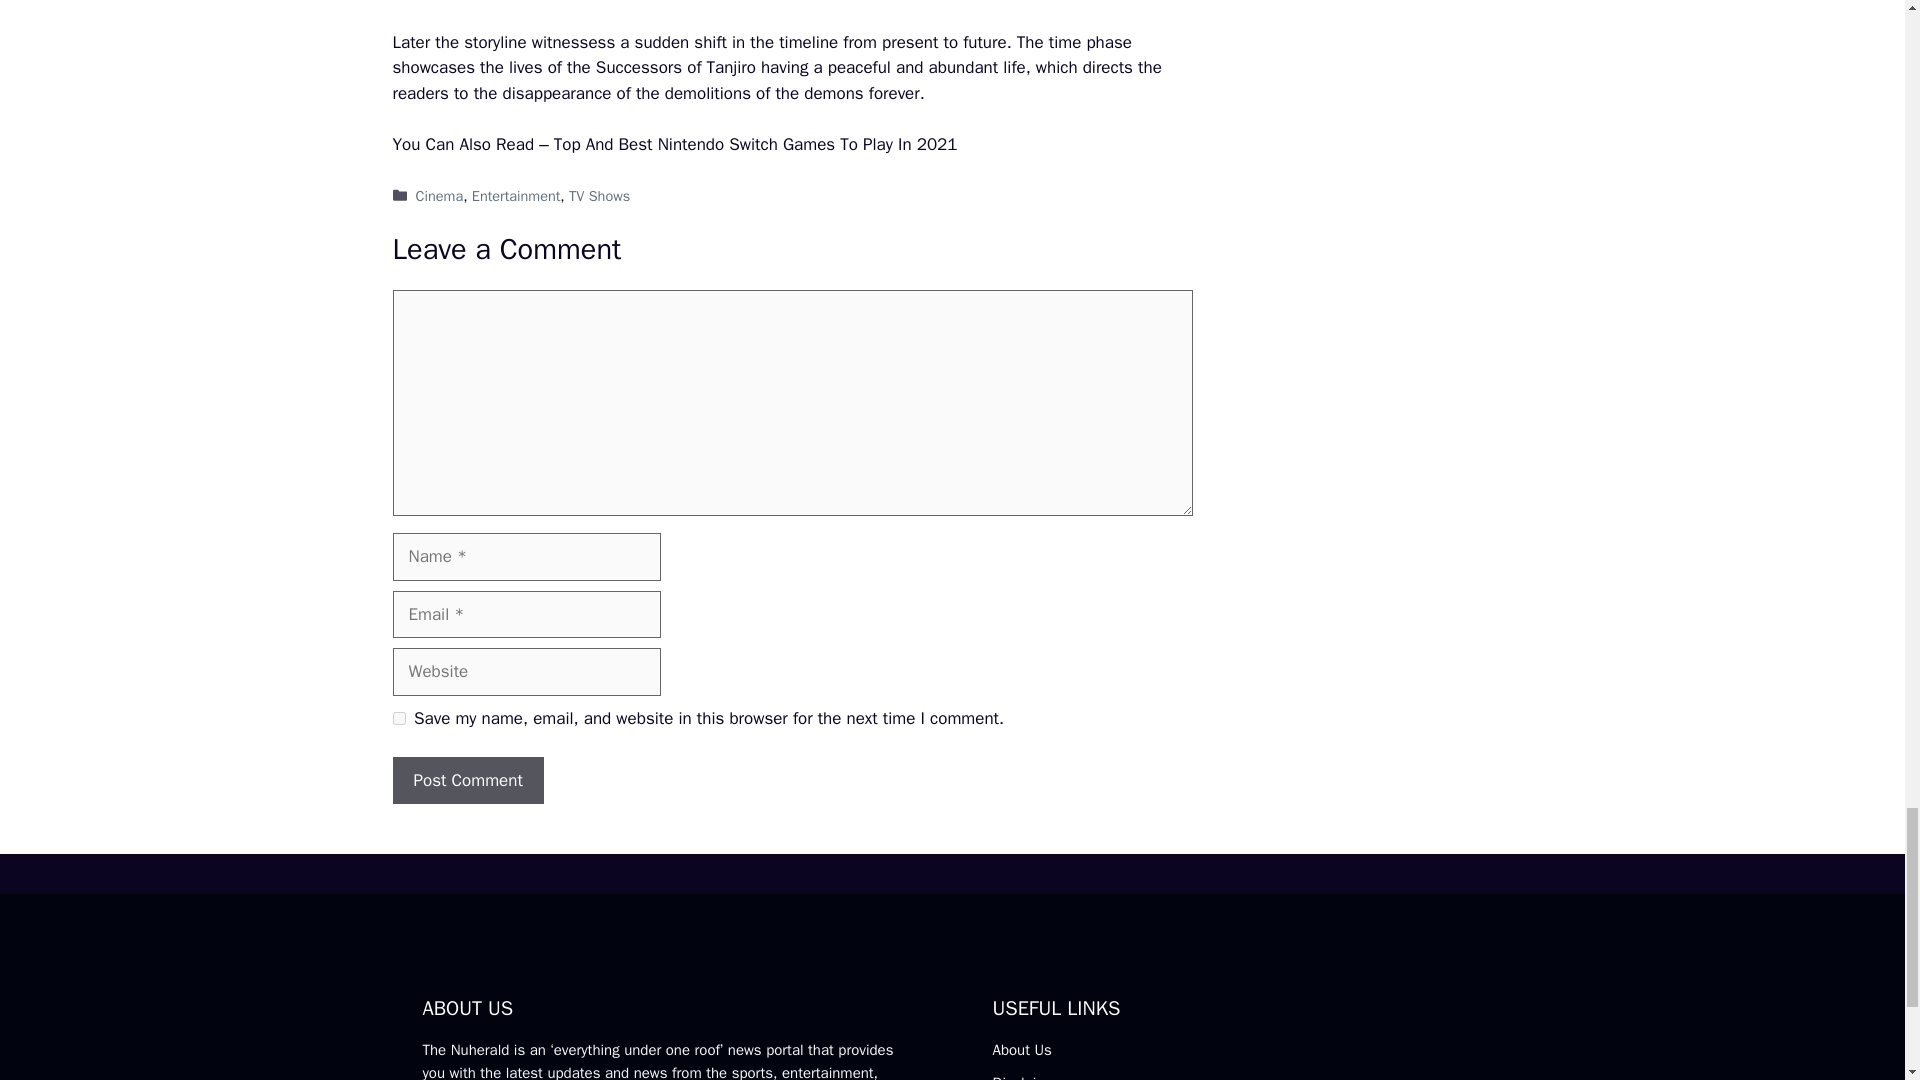 The height and width of the screenshot is (1080, 1920). Describe the element at coordinates (516, 196) in the screenshot. I see `Entertainment` at that location.